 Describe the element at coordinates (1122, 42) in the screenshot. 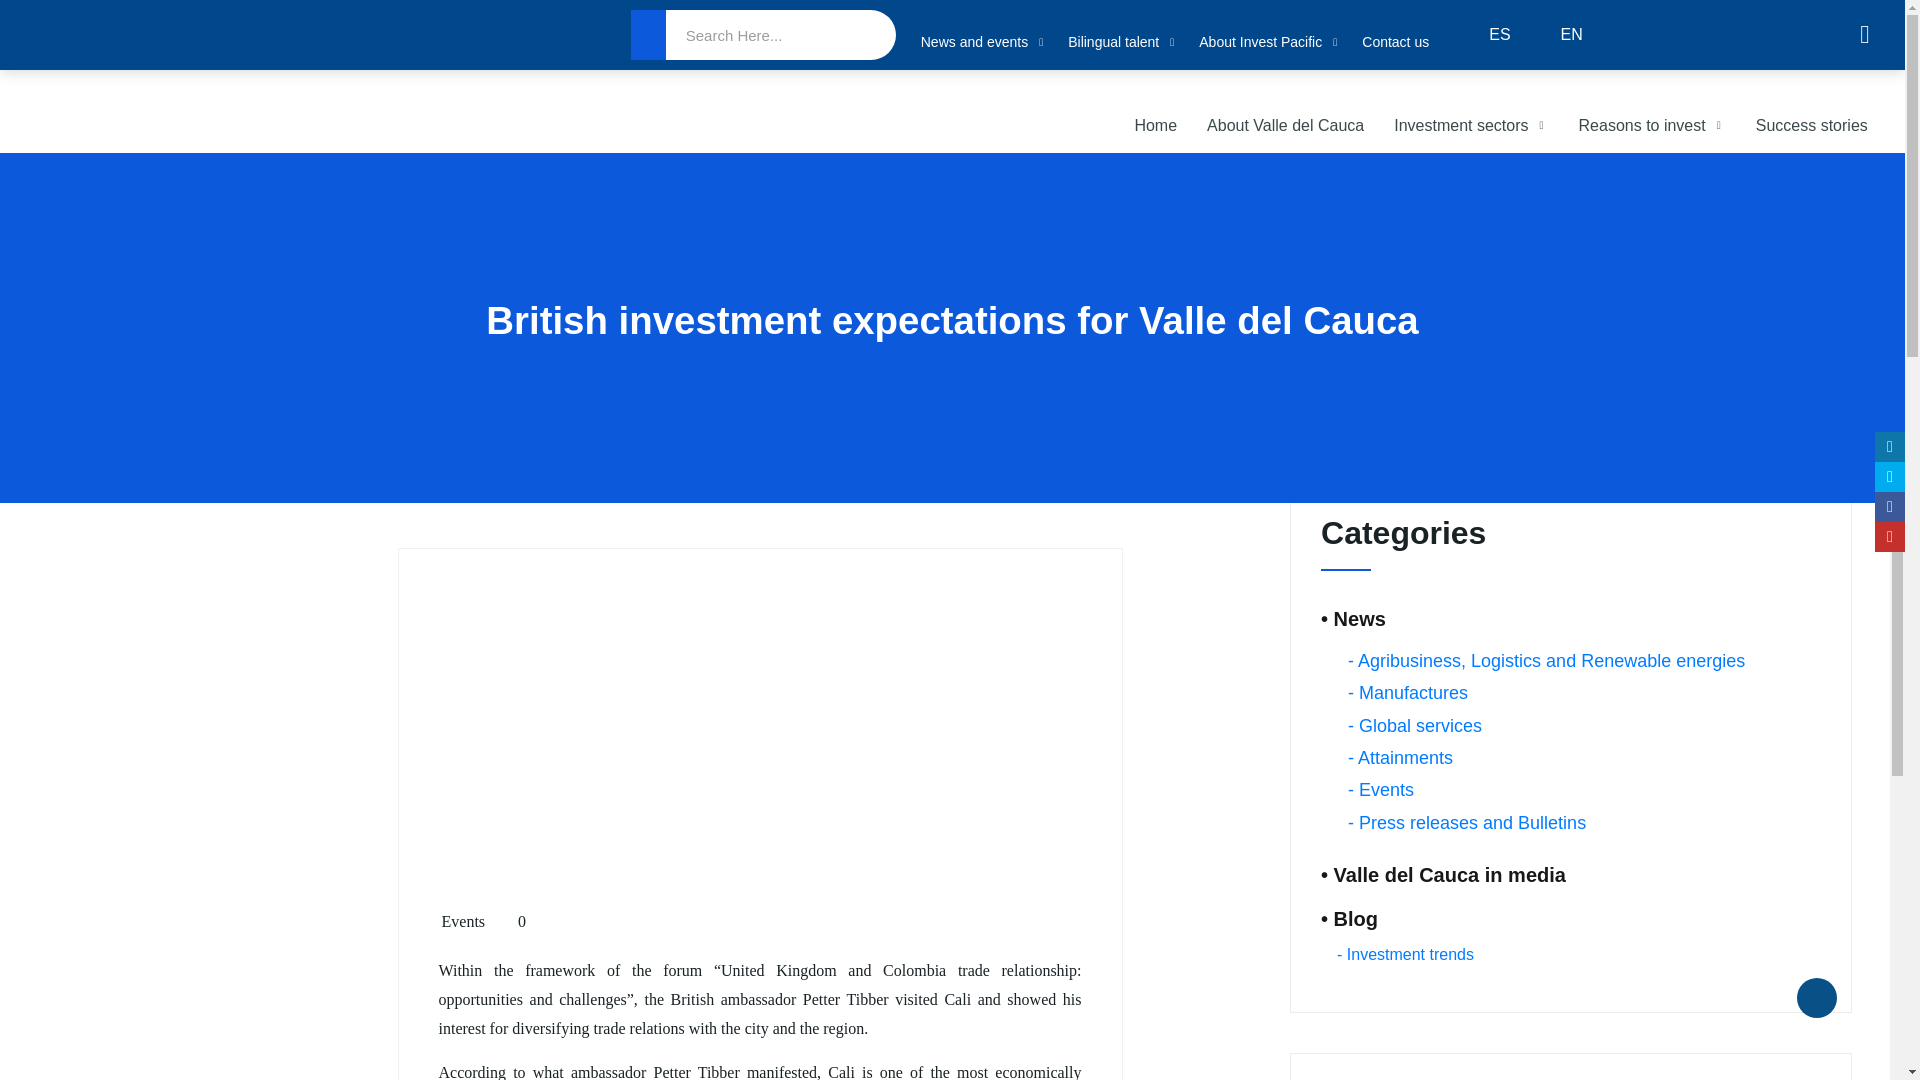

I see `Bilingual talent` at that location.